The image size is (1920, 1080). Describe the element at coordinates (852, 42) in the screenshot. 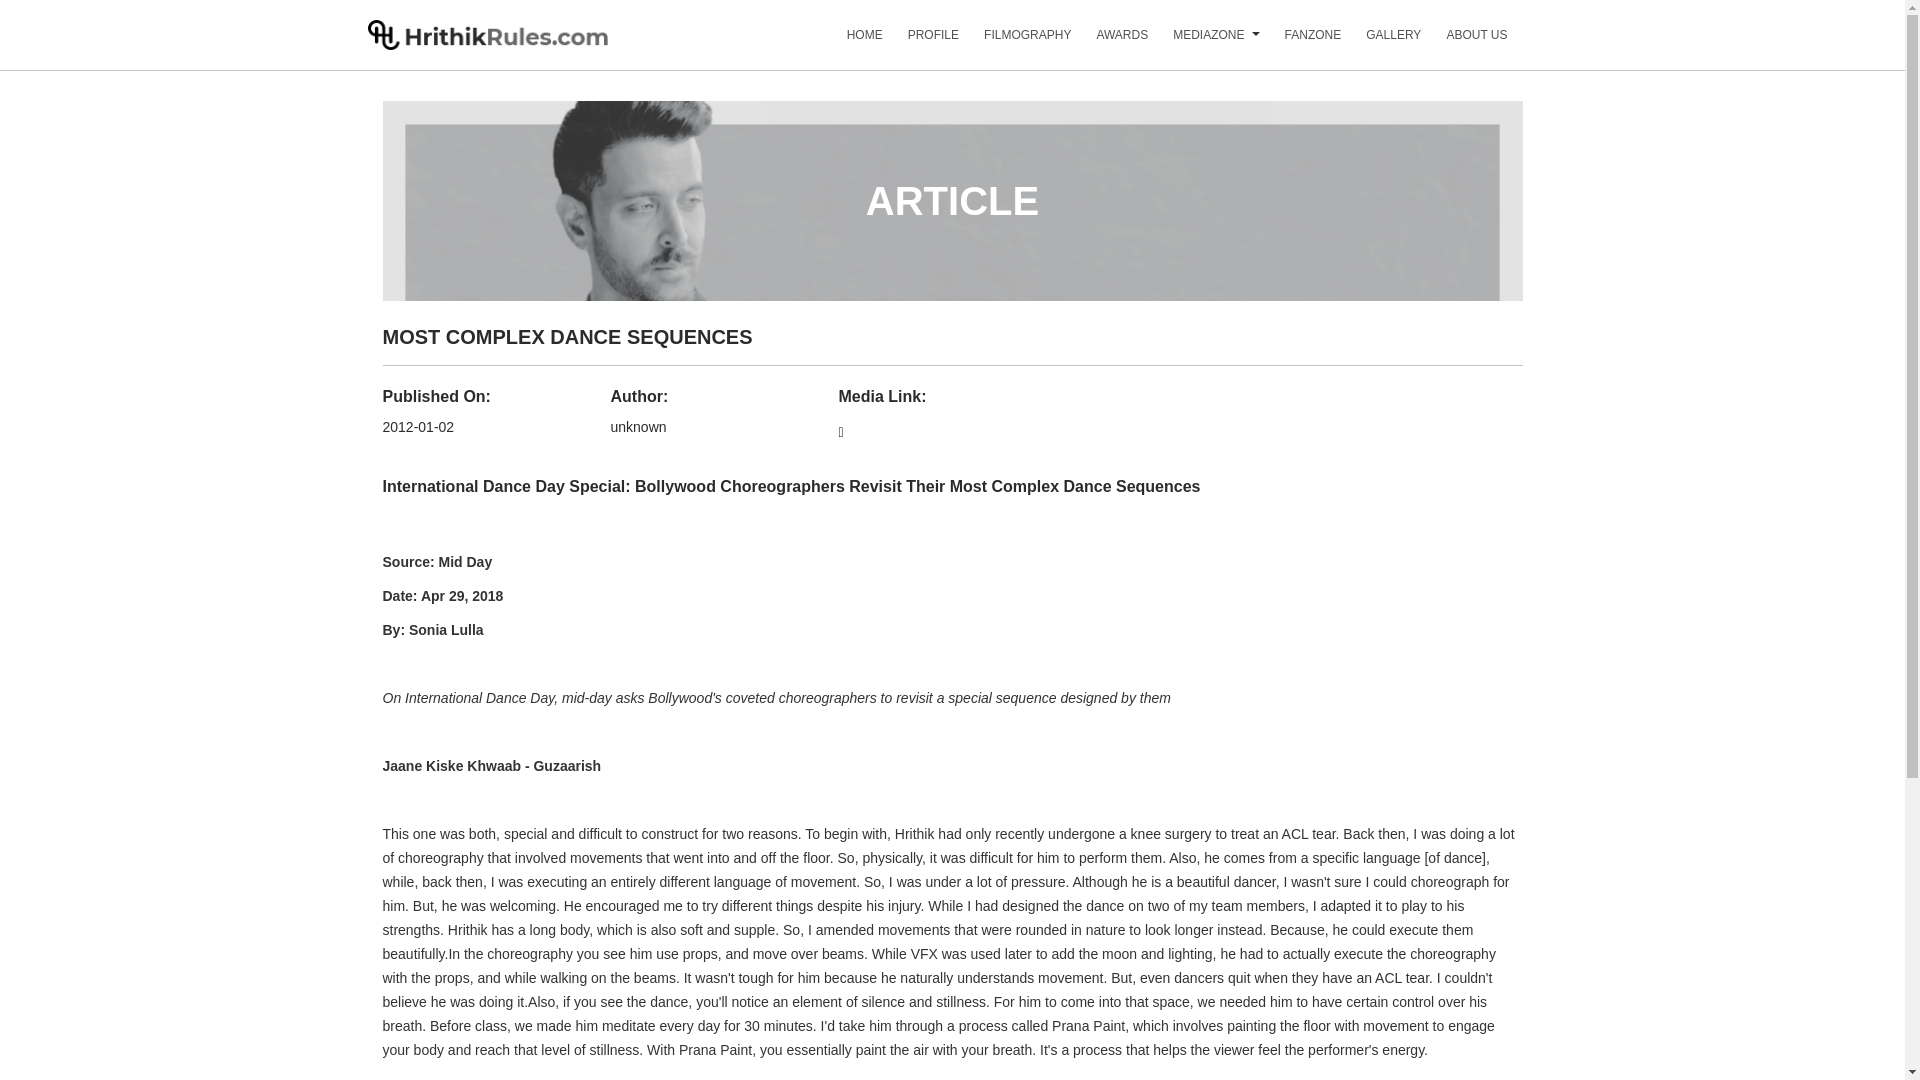

I see `HOME` at that location.